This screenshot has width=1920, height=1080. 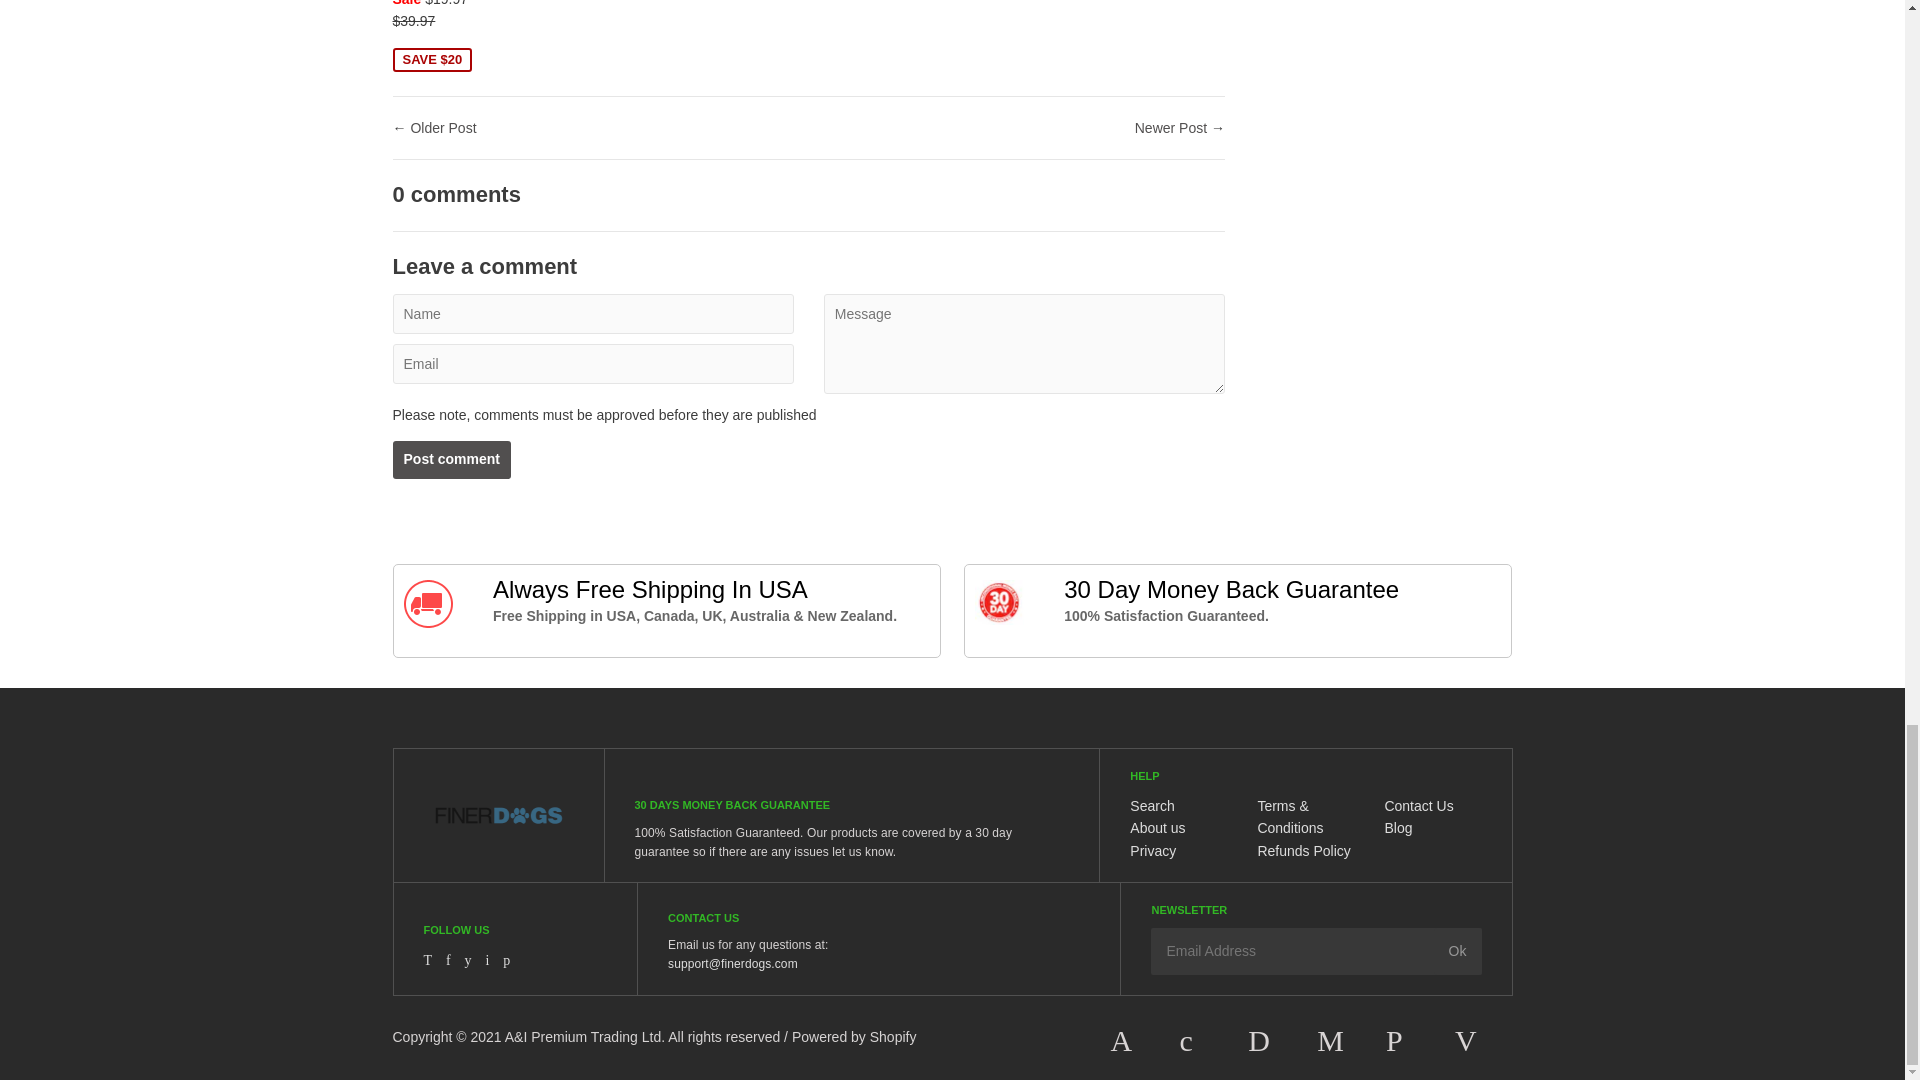 I want to click on Finer Dogs on Facebook, so click(x=448, y=960).